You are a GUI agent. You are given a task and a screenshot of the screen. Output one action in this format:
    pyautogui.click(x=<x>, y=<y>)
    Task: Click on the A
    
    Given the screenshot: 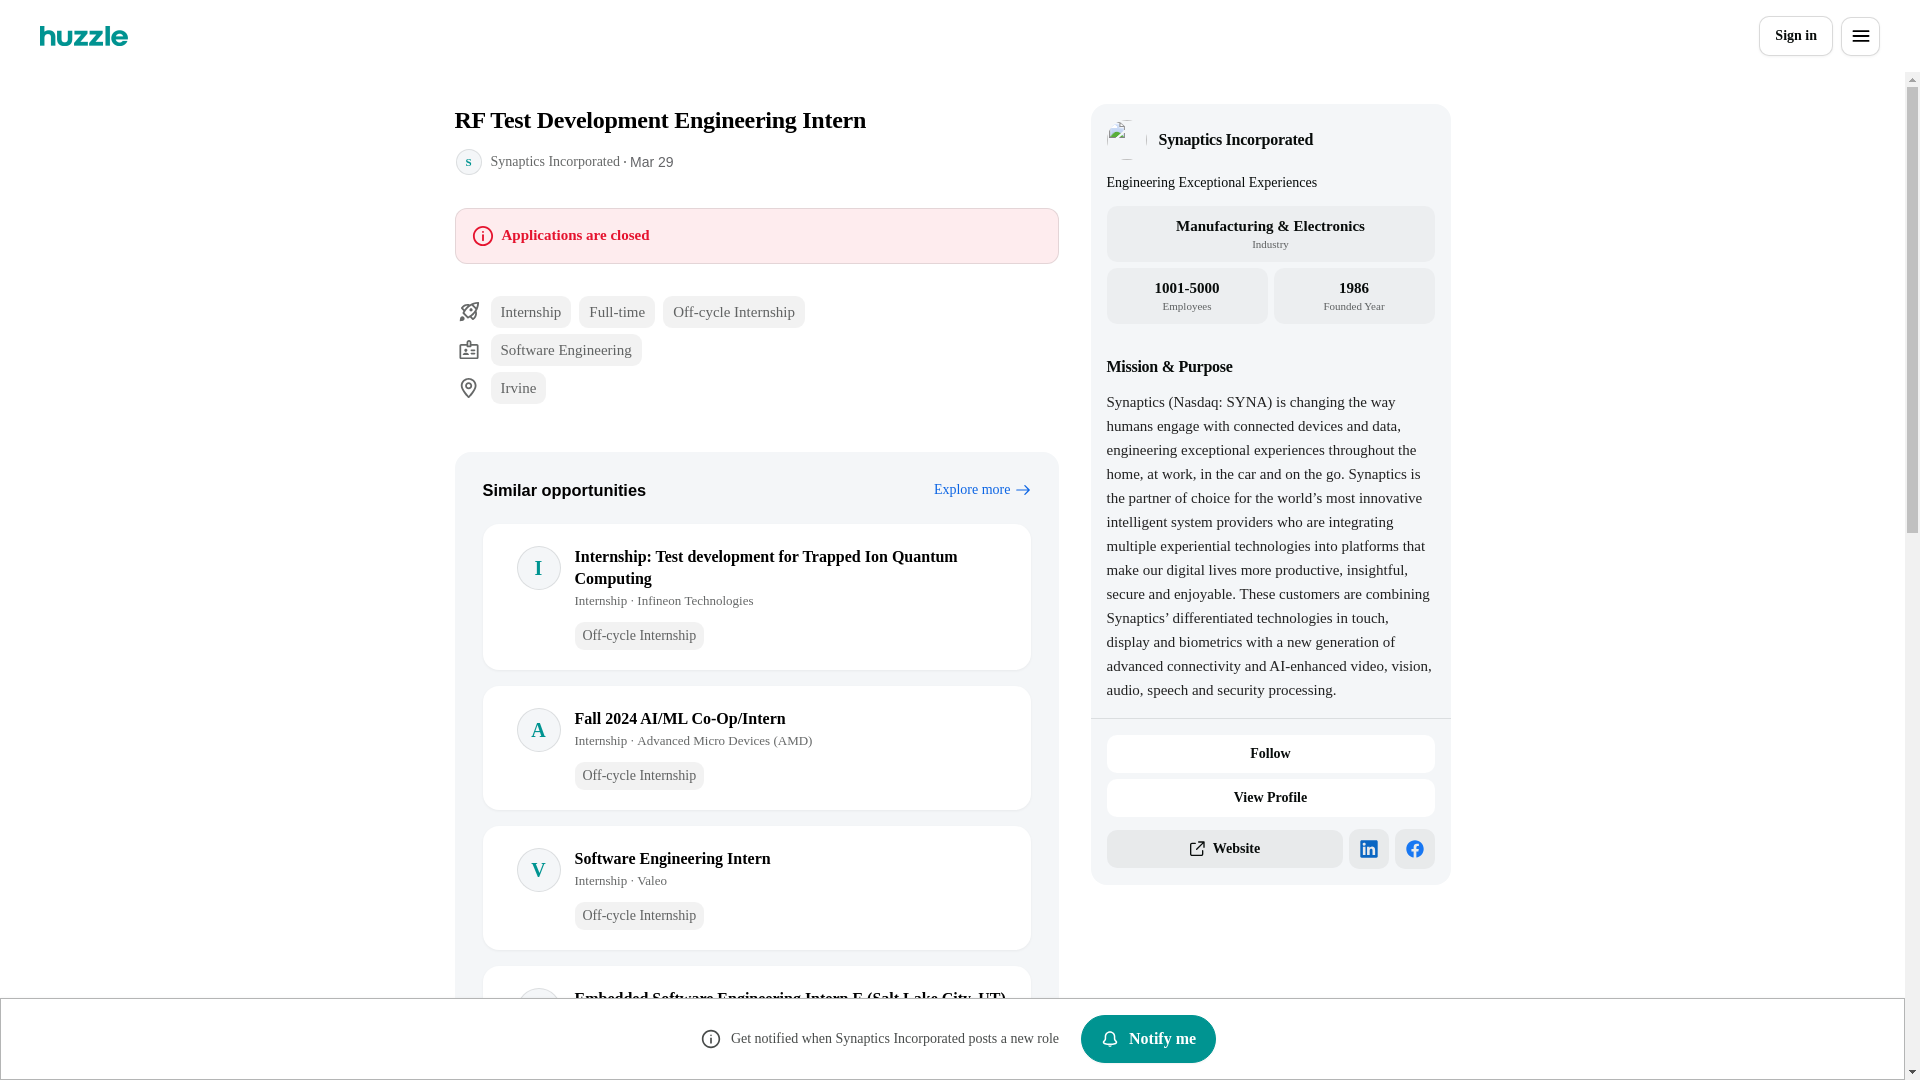 What is the action you would take?
    pyautogui.click(x=538, y=730)
    